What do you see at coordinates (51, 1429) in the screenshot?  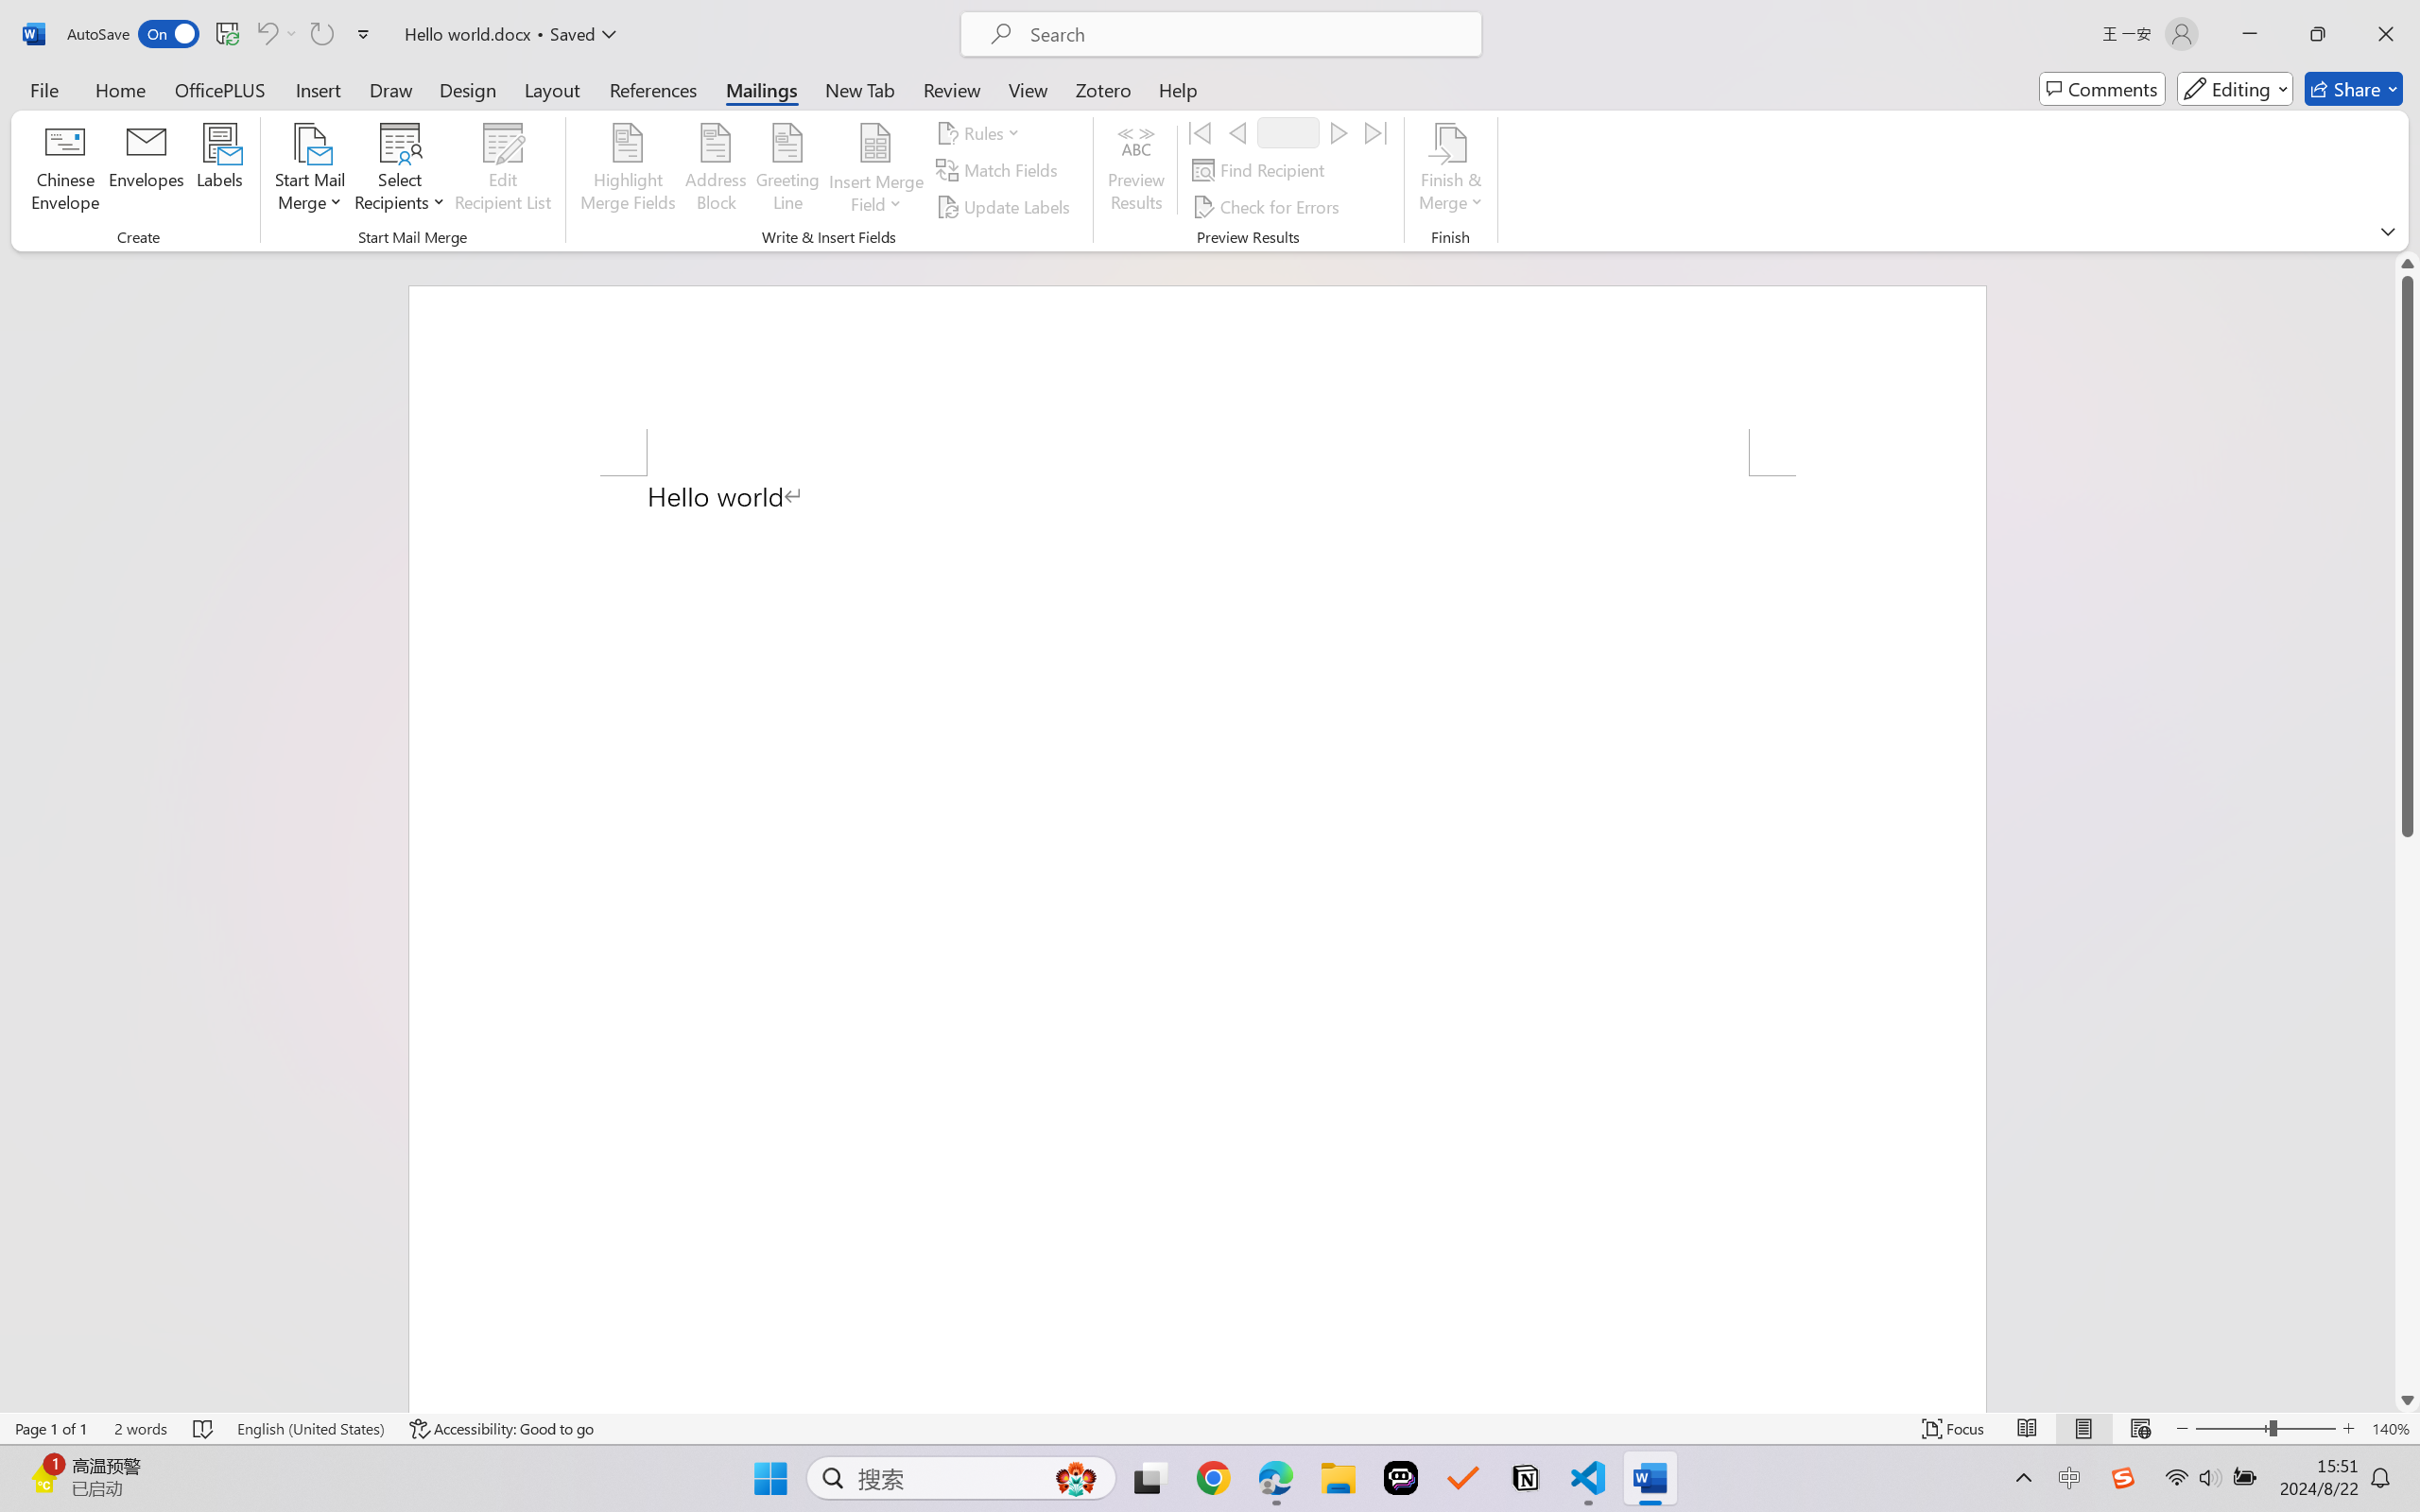 I see `Page Number Page 1 of 1` at bounding box center [51, 1429].